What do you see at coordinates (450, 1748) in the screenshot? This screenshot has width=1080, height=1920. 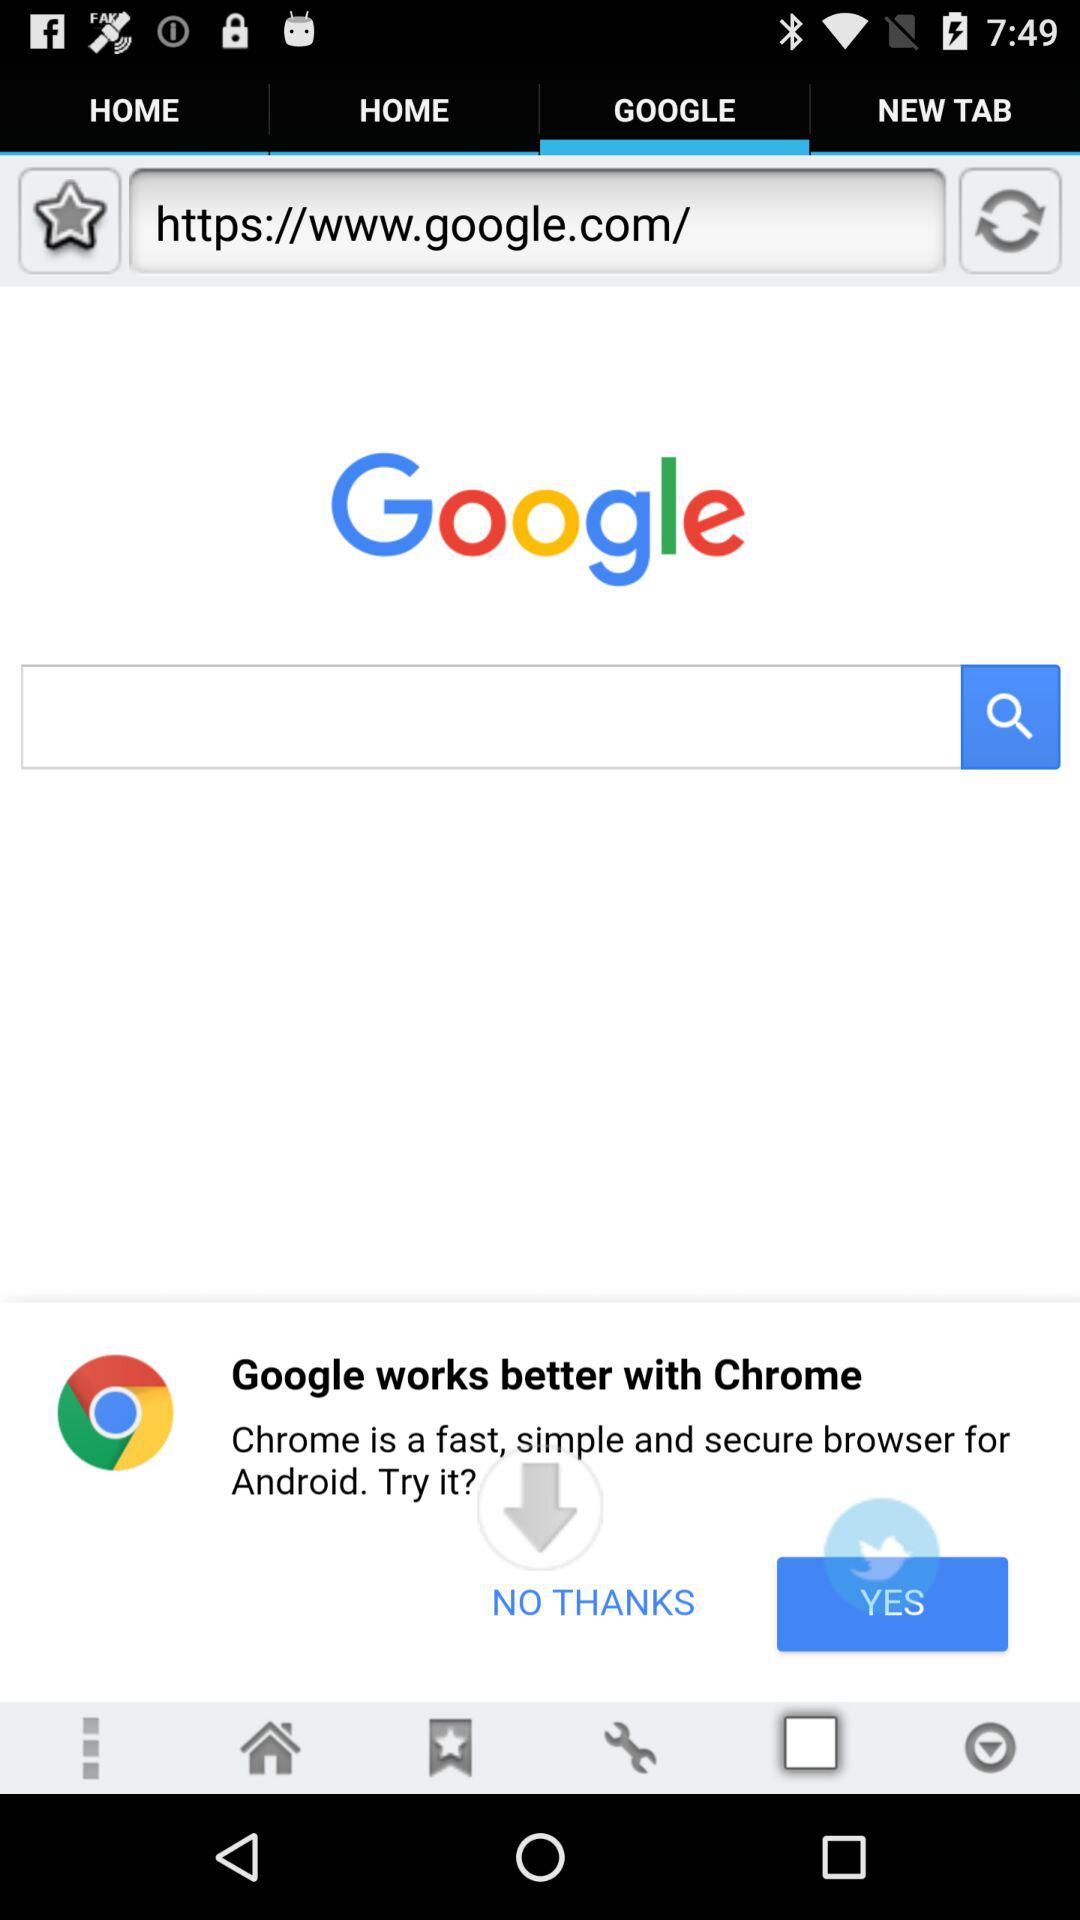 I see `bookmarks` at bounding box center [450, 1748].